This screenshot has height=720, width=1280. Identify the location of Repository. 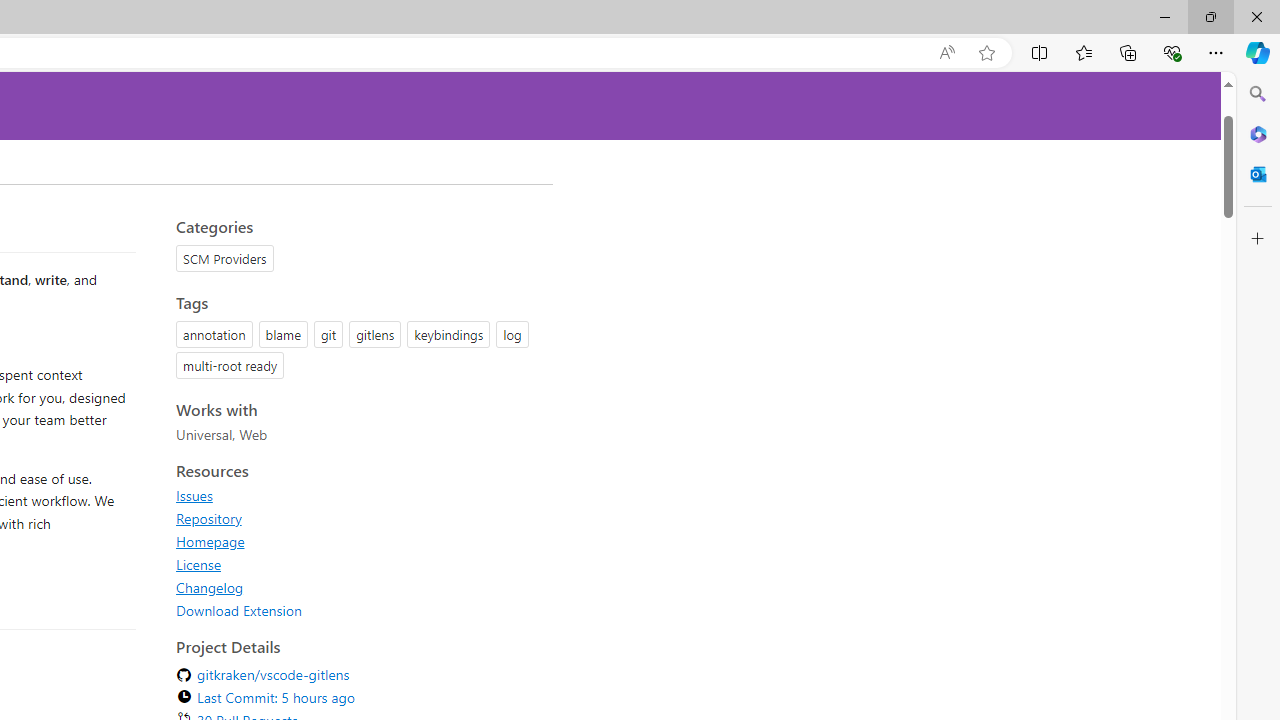
(208, 518).